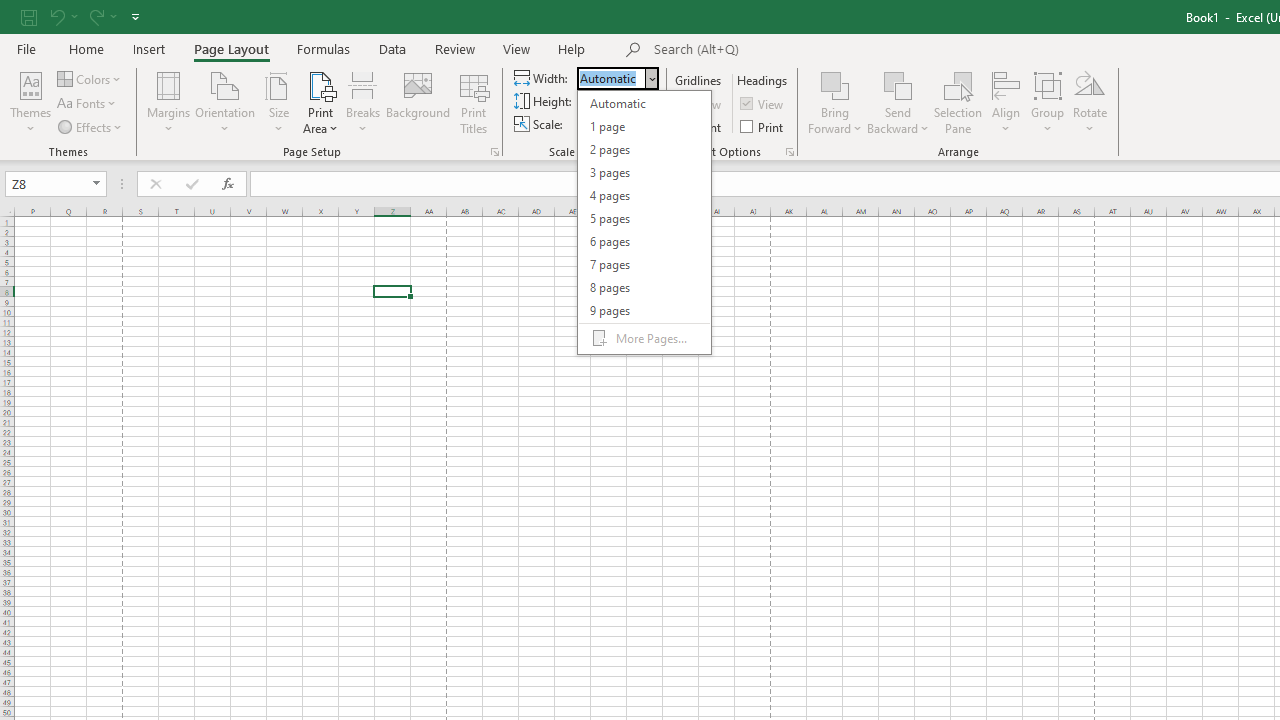 The width and height of the screenshot is (1280, 720). What do you see at coordinates (898, 121) in the screenshot?
I see `More Options` at bounding box center [898, 121].